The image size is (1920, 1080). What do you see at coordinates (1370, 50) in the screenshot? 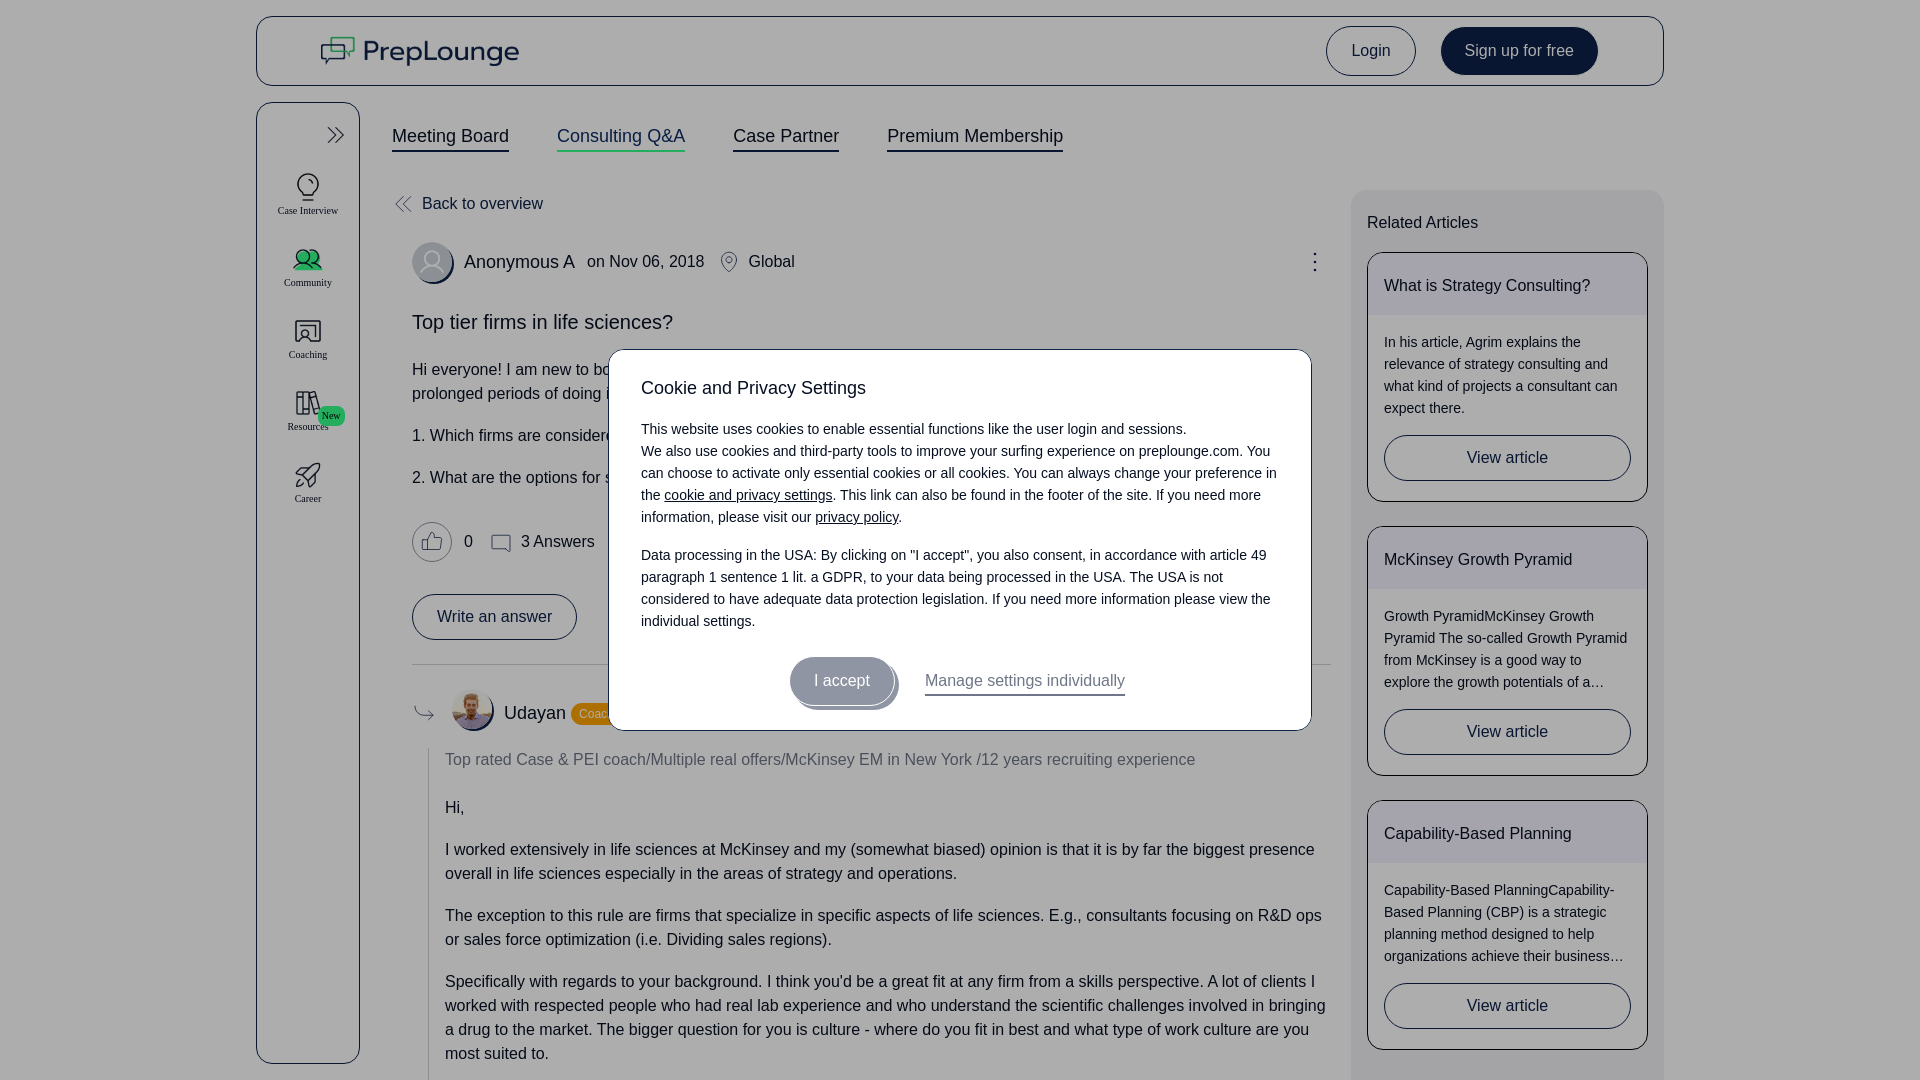
I see `Login` at bounding box center [1370, 50].